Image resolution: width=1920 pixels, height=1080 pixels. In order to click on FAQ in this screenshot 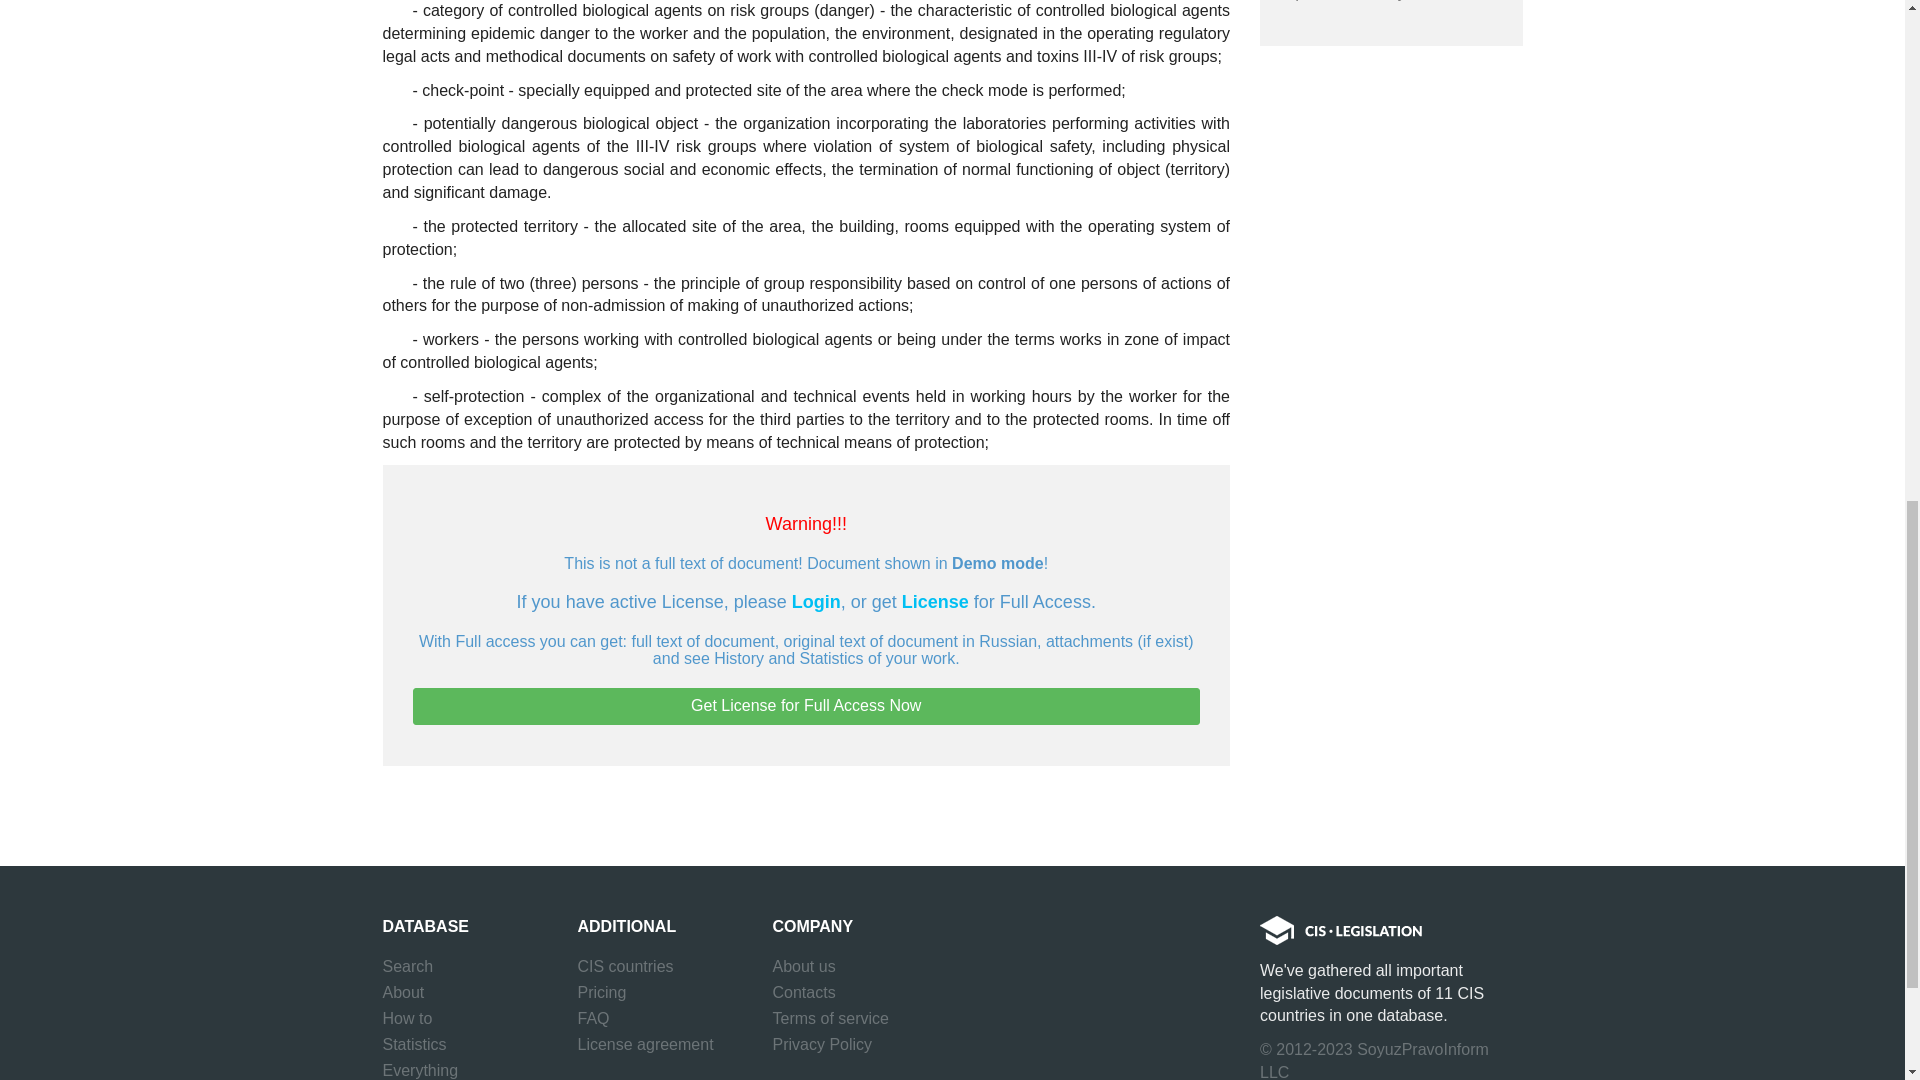, I will do `click(594, 1018)`.